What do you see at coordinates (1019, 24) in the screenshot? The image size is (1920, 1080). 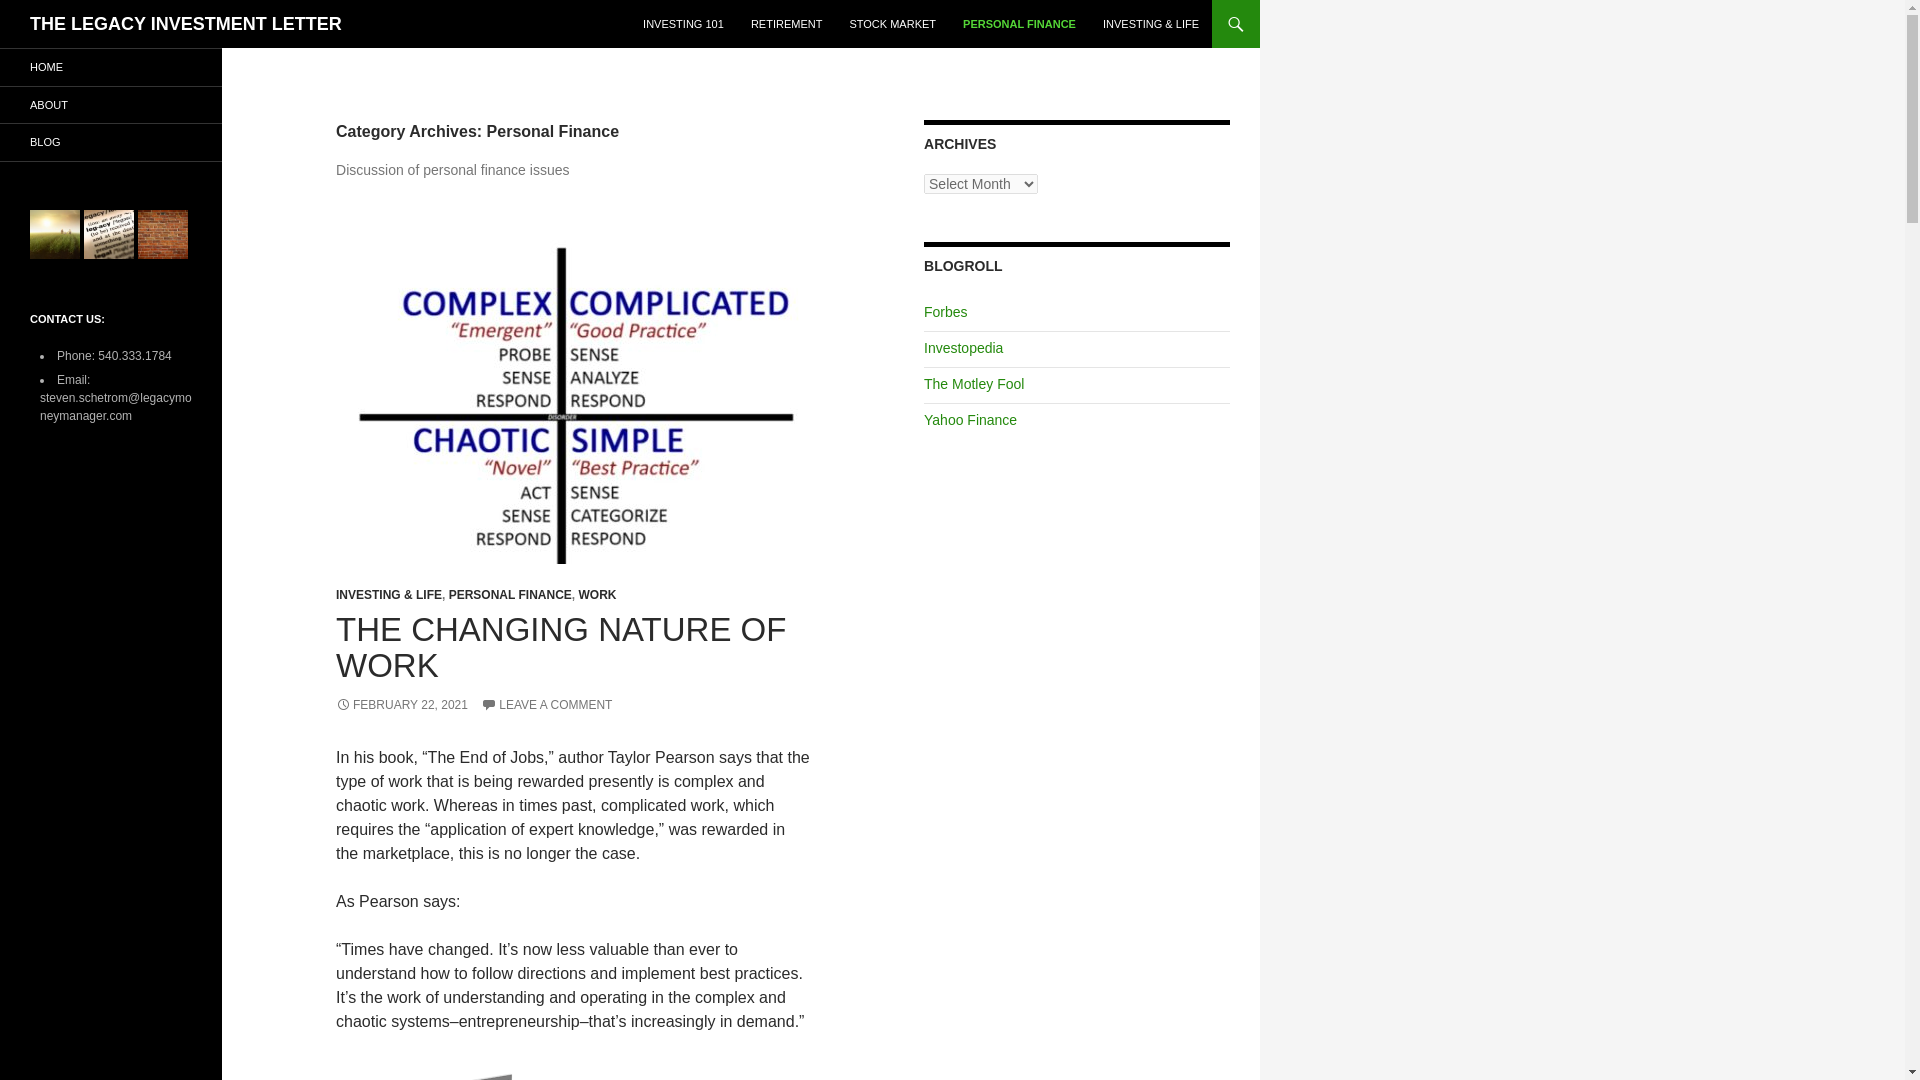 I see `PERSONAL FINANCE` at bounding box center [1019, 24].